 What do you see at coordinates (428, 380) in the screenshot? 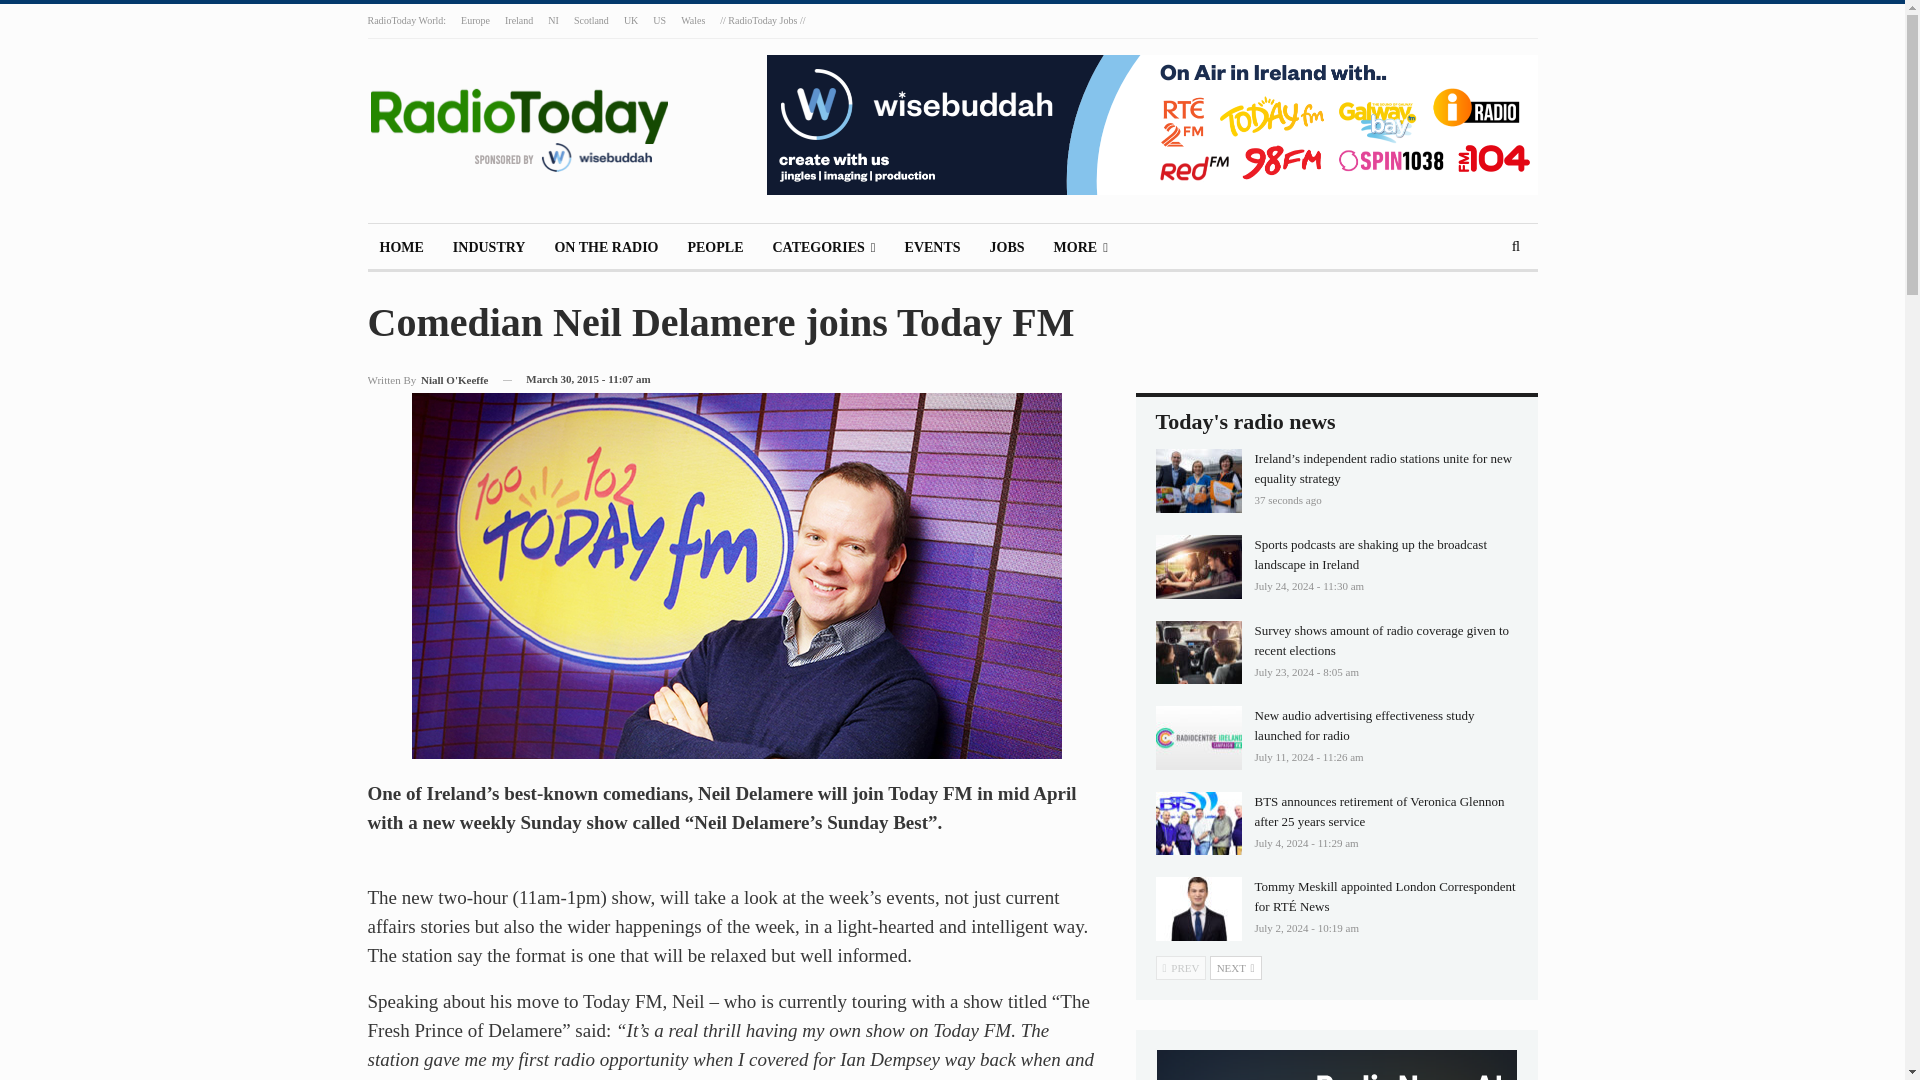
I see `Written By Niall O'Keeffe` at bounding box center [428, 380].